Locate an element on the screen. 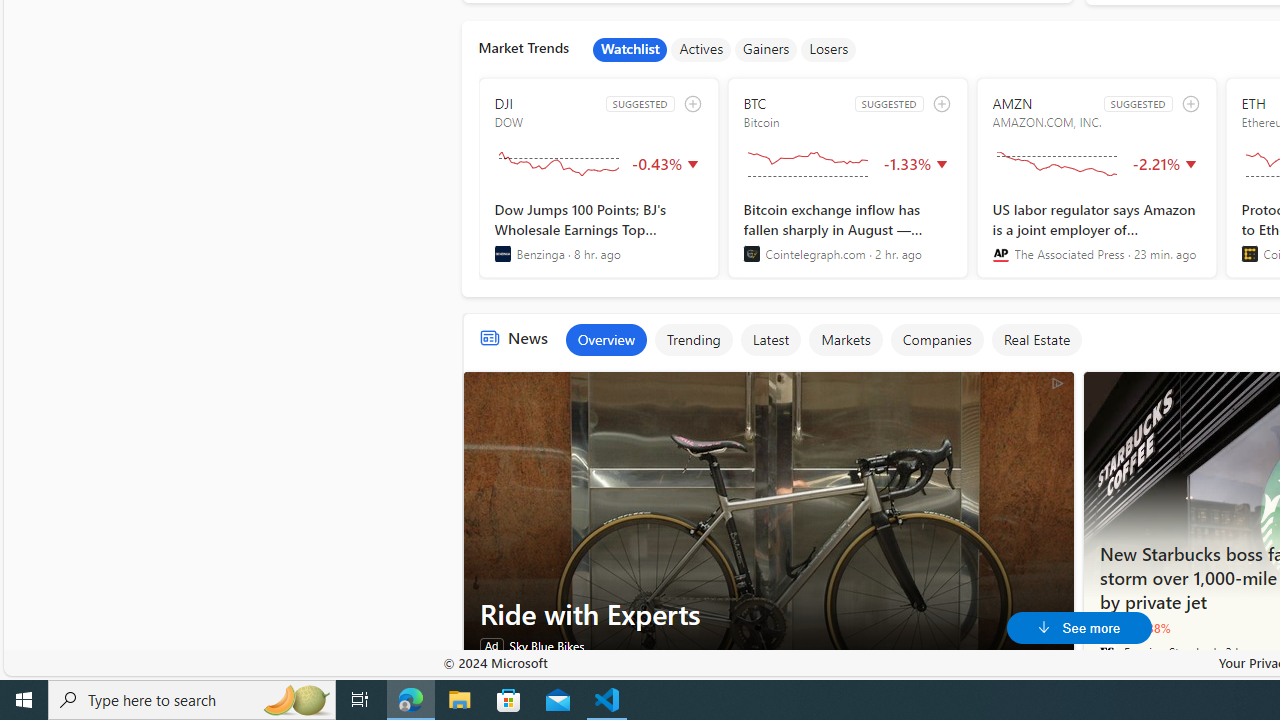 The height and width of the screenshot is (720, 1280). Actives is located at coordinates (701, 50).